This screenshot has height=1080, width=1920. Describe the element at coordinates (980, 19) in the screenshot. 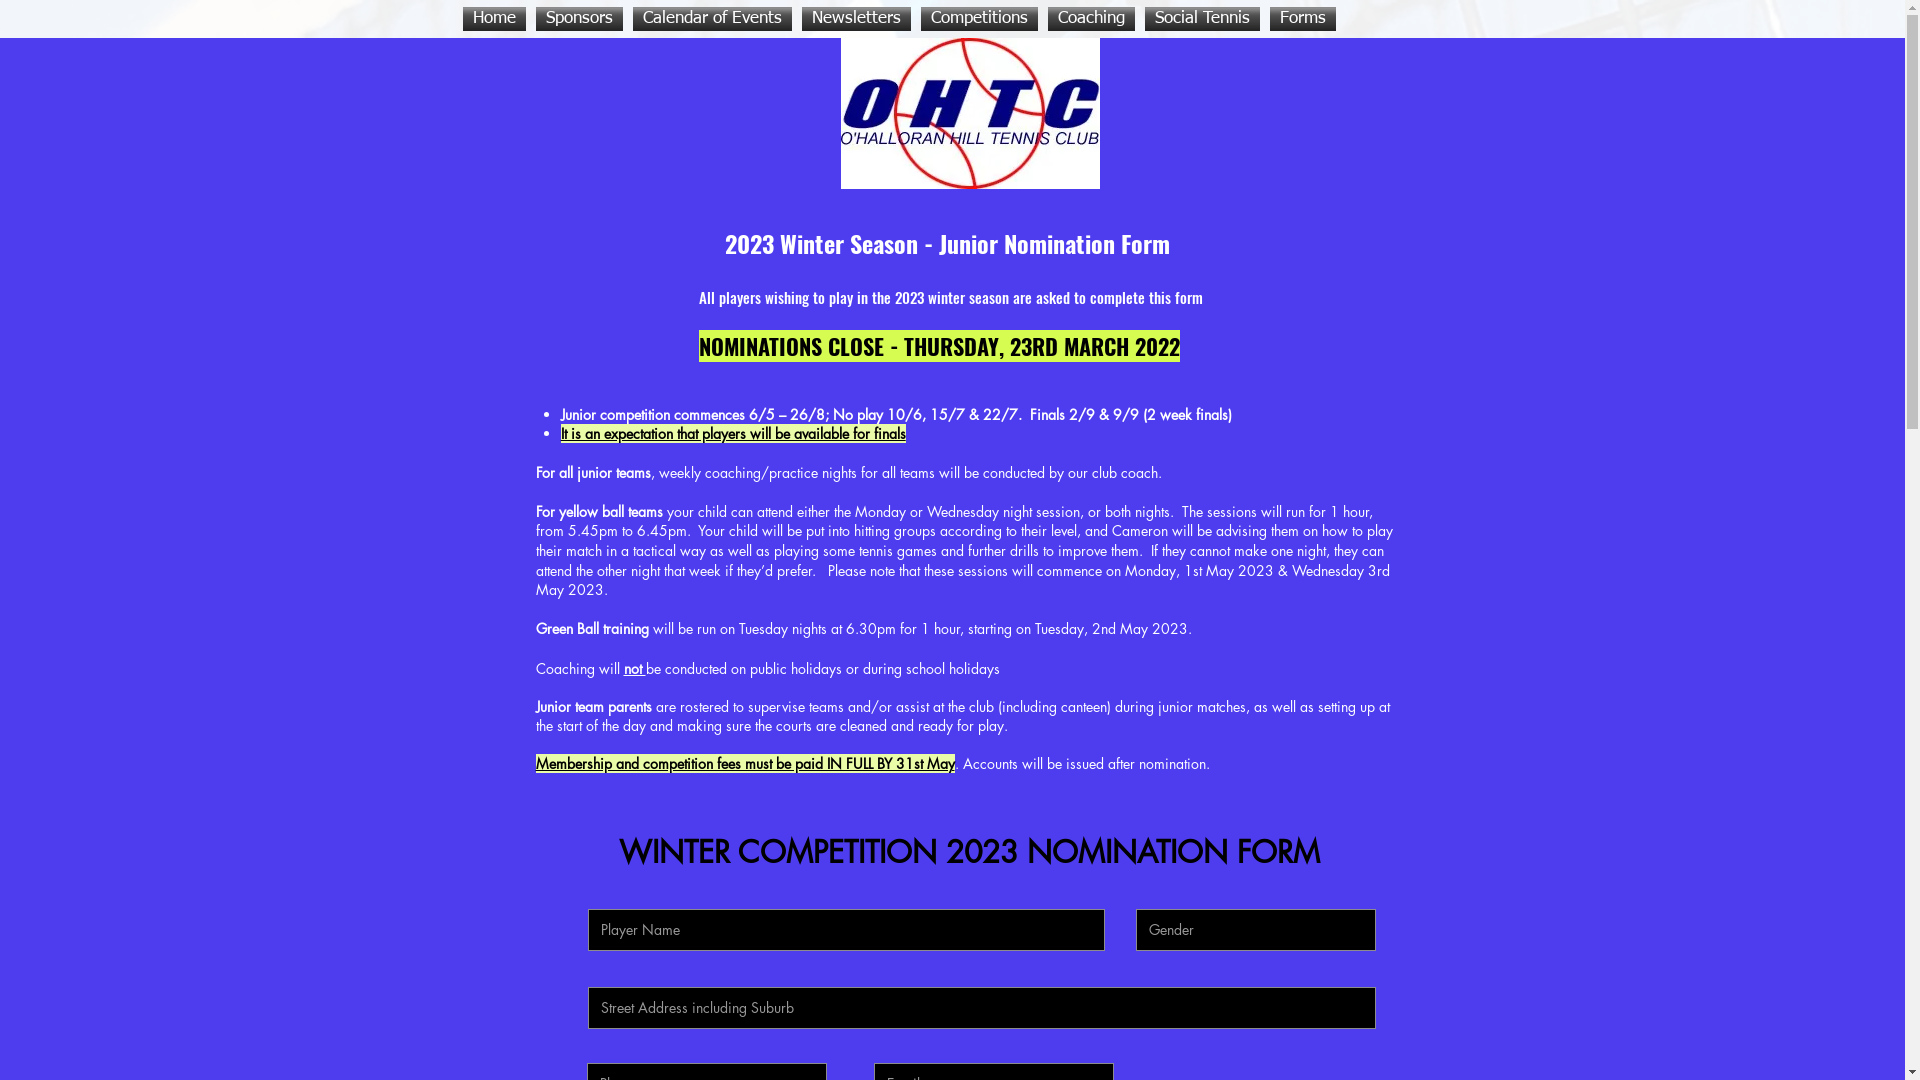

I see `Competitions` at that location.